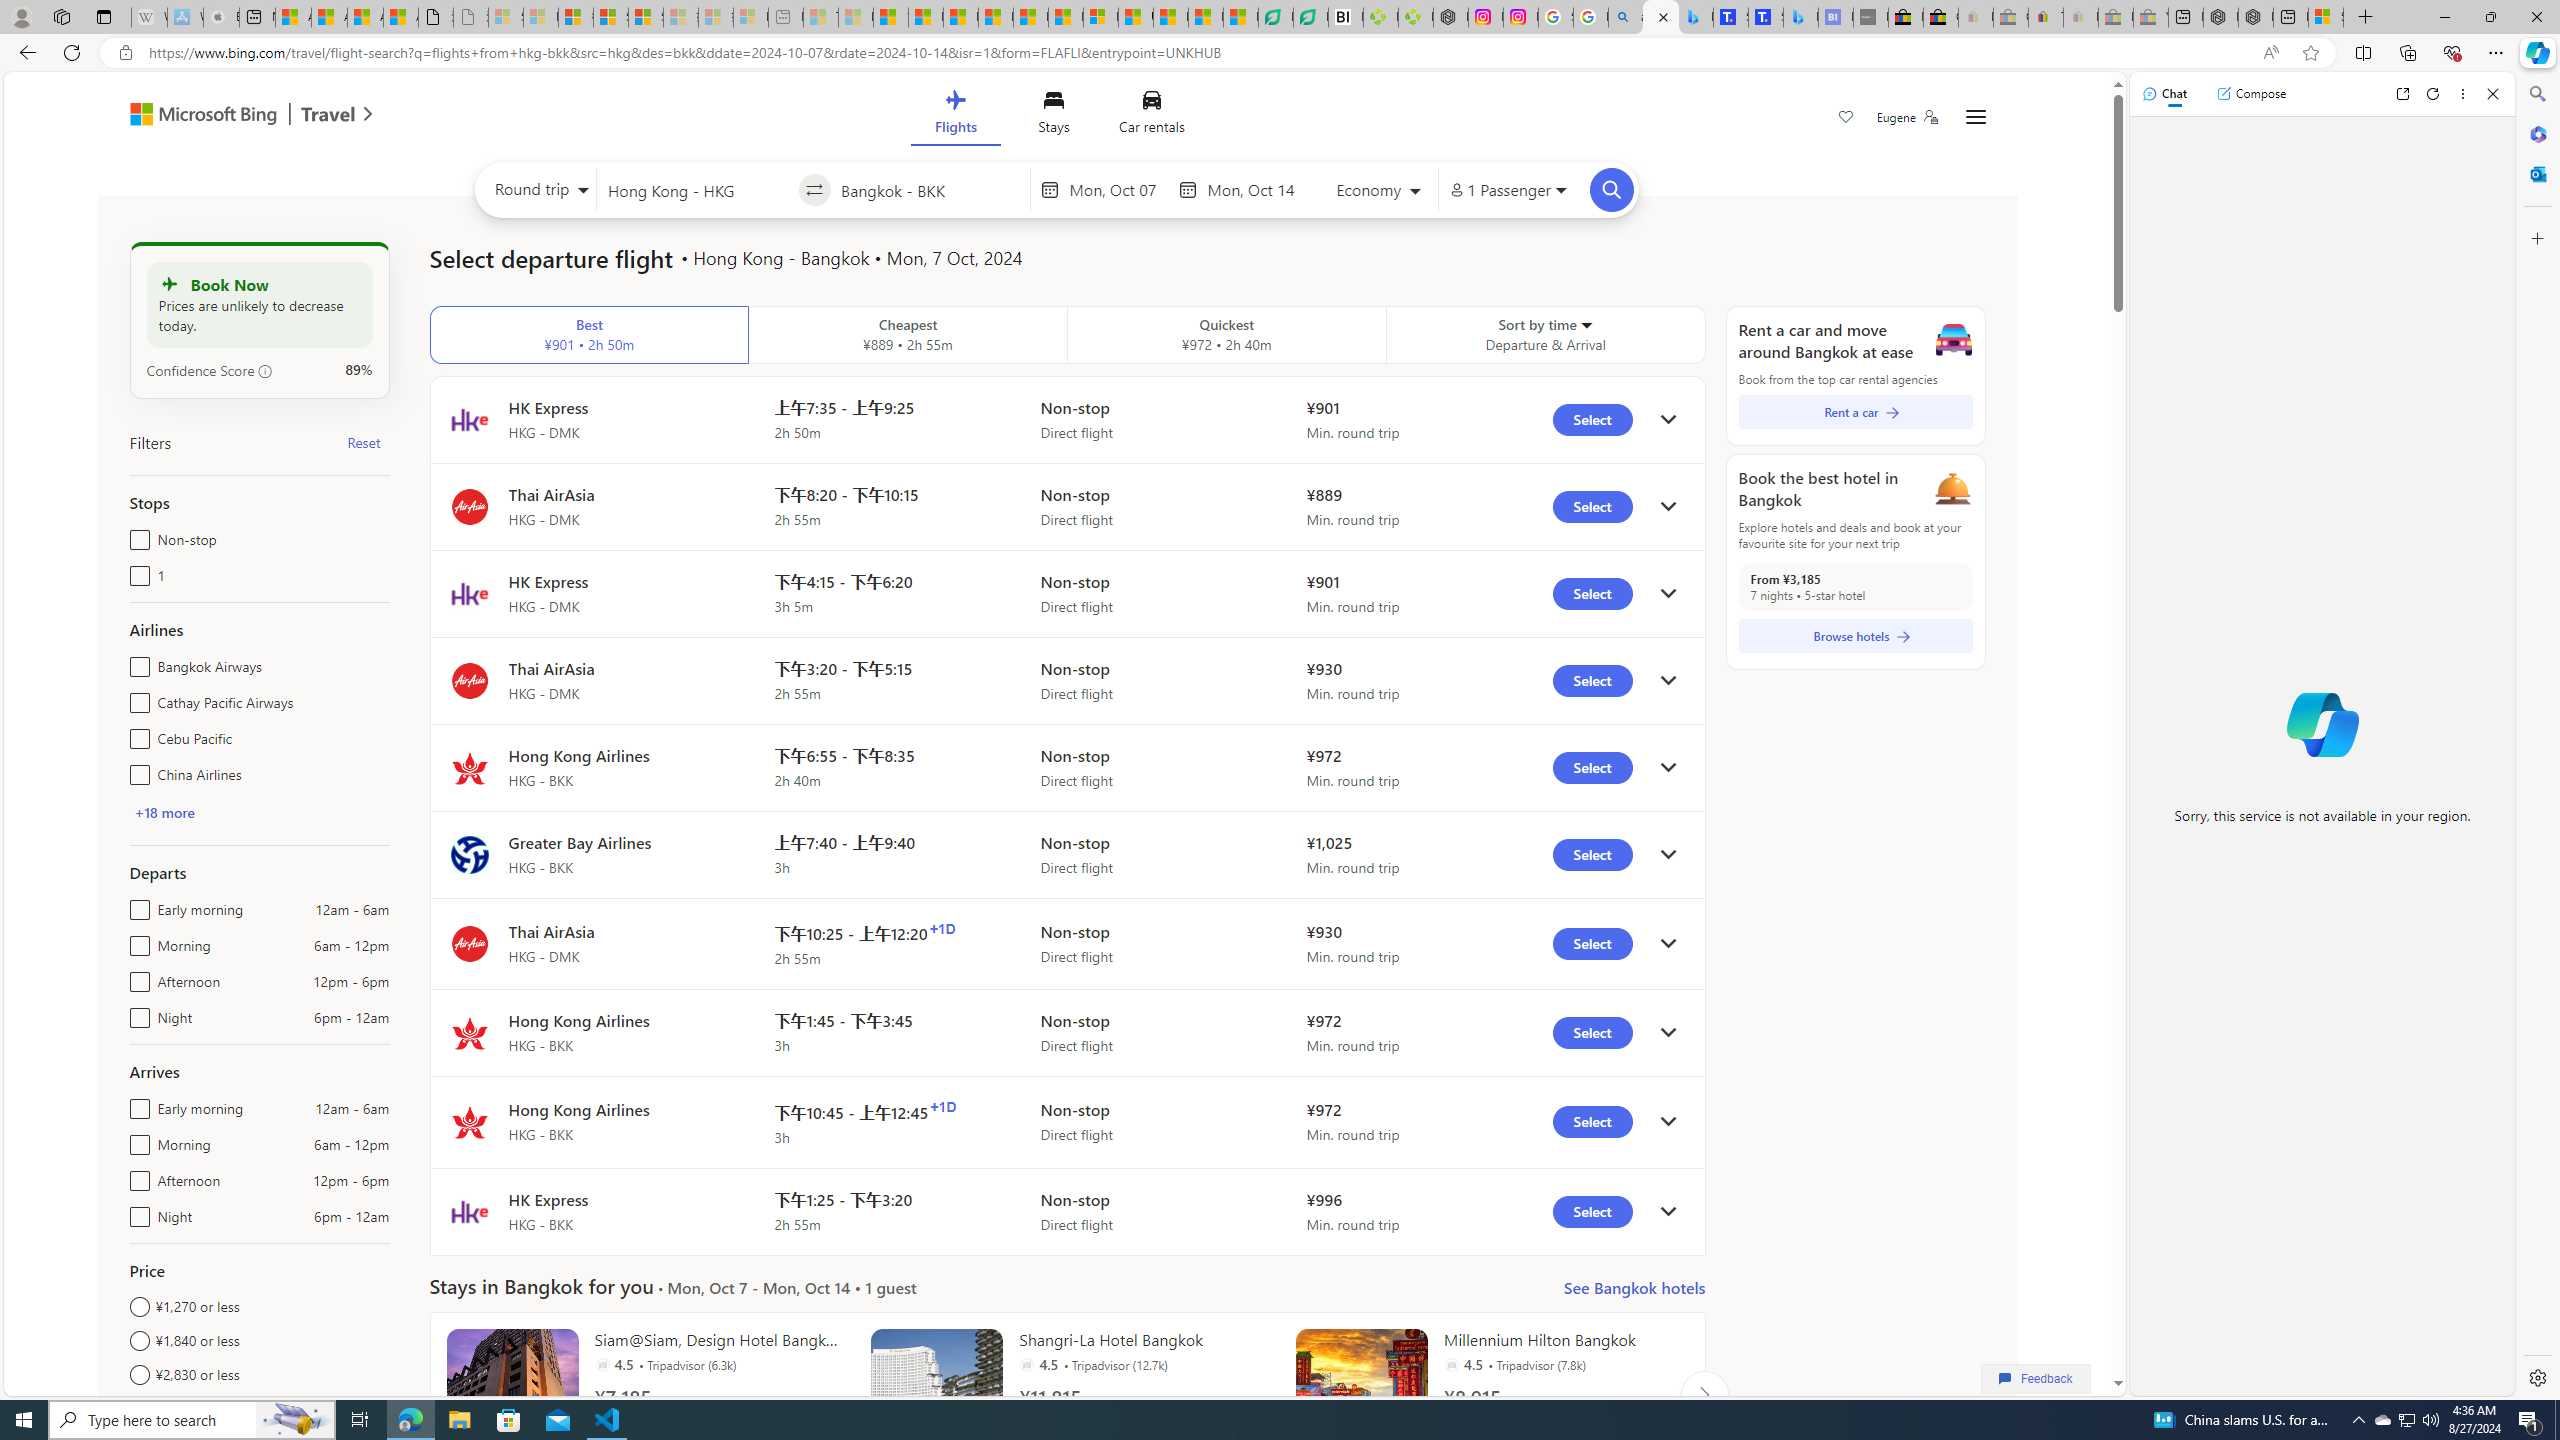 This screenshot has height=1440, width=2560. What do you see at coordinates (136, 1104) in the screenshot?
I see `Early morning12am - 6am` at bounding box center [136, 1104].